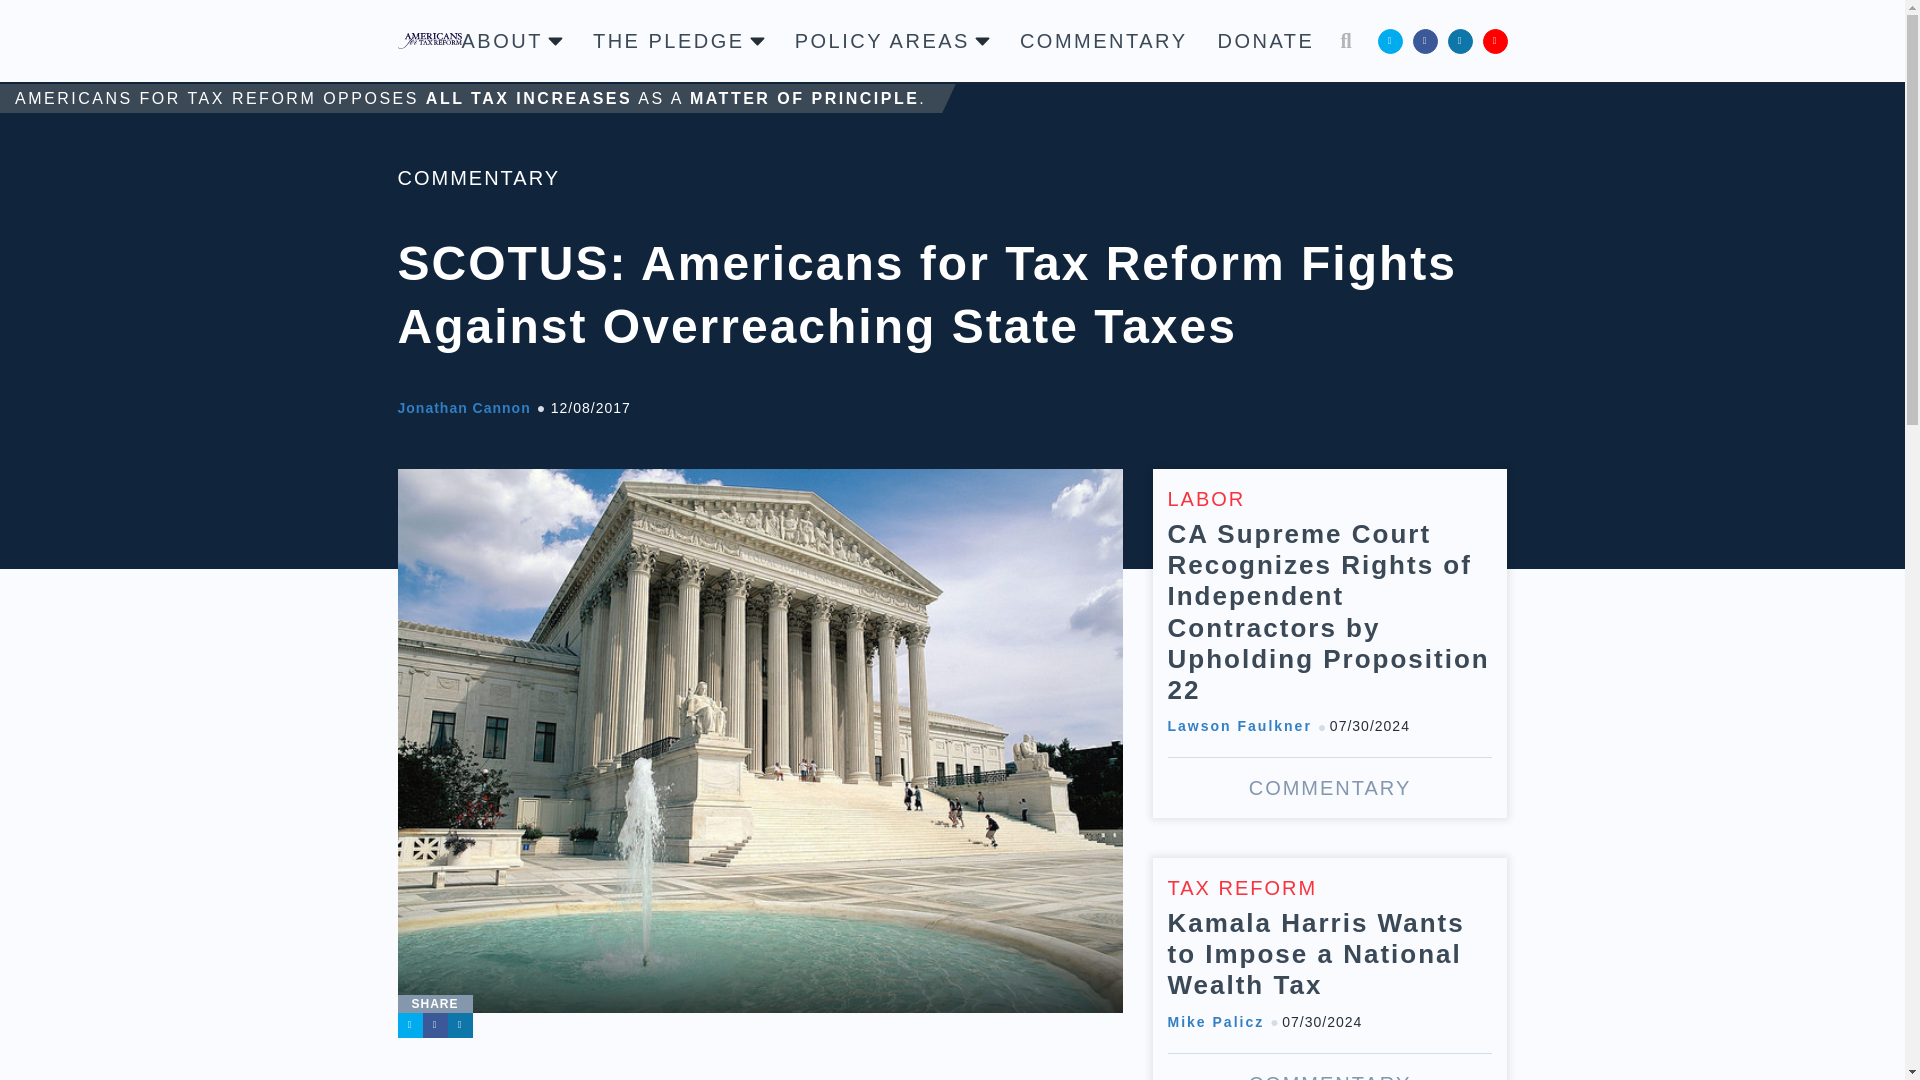 The height and width of the screenshot is (1080, 1920). Describe the element at coordinates (1494, 40) in the screenshot. I see `YouTube` at that location.